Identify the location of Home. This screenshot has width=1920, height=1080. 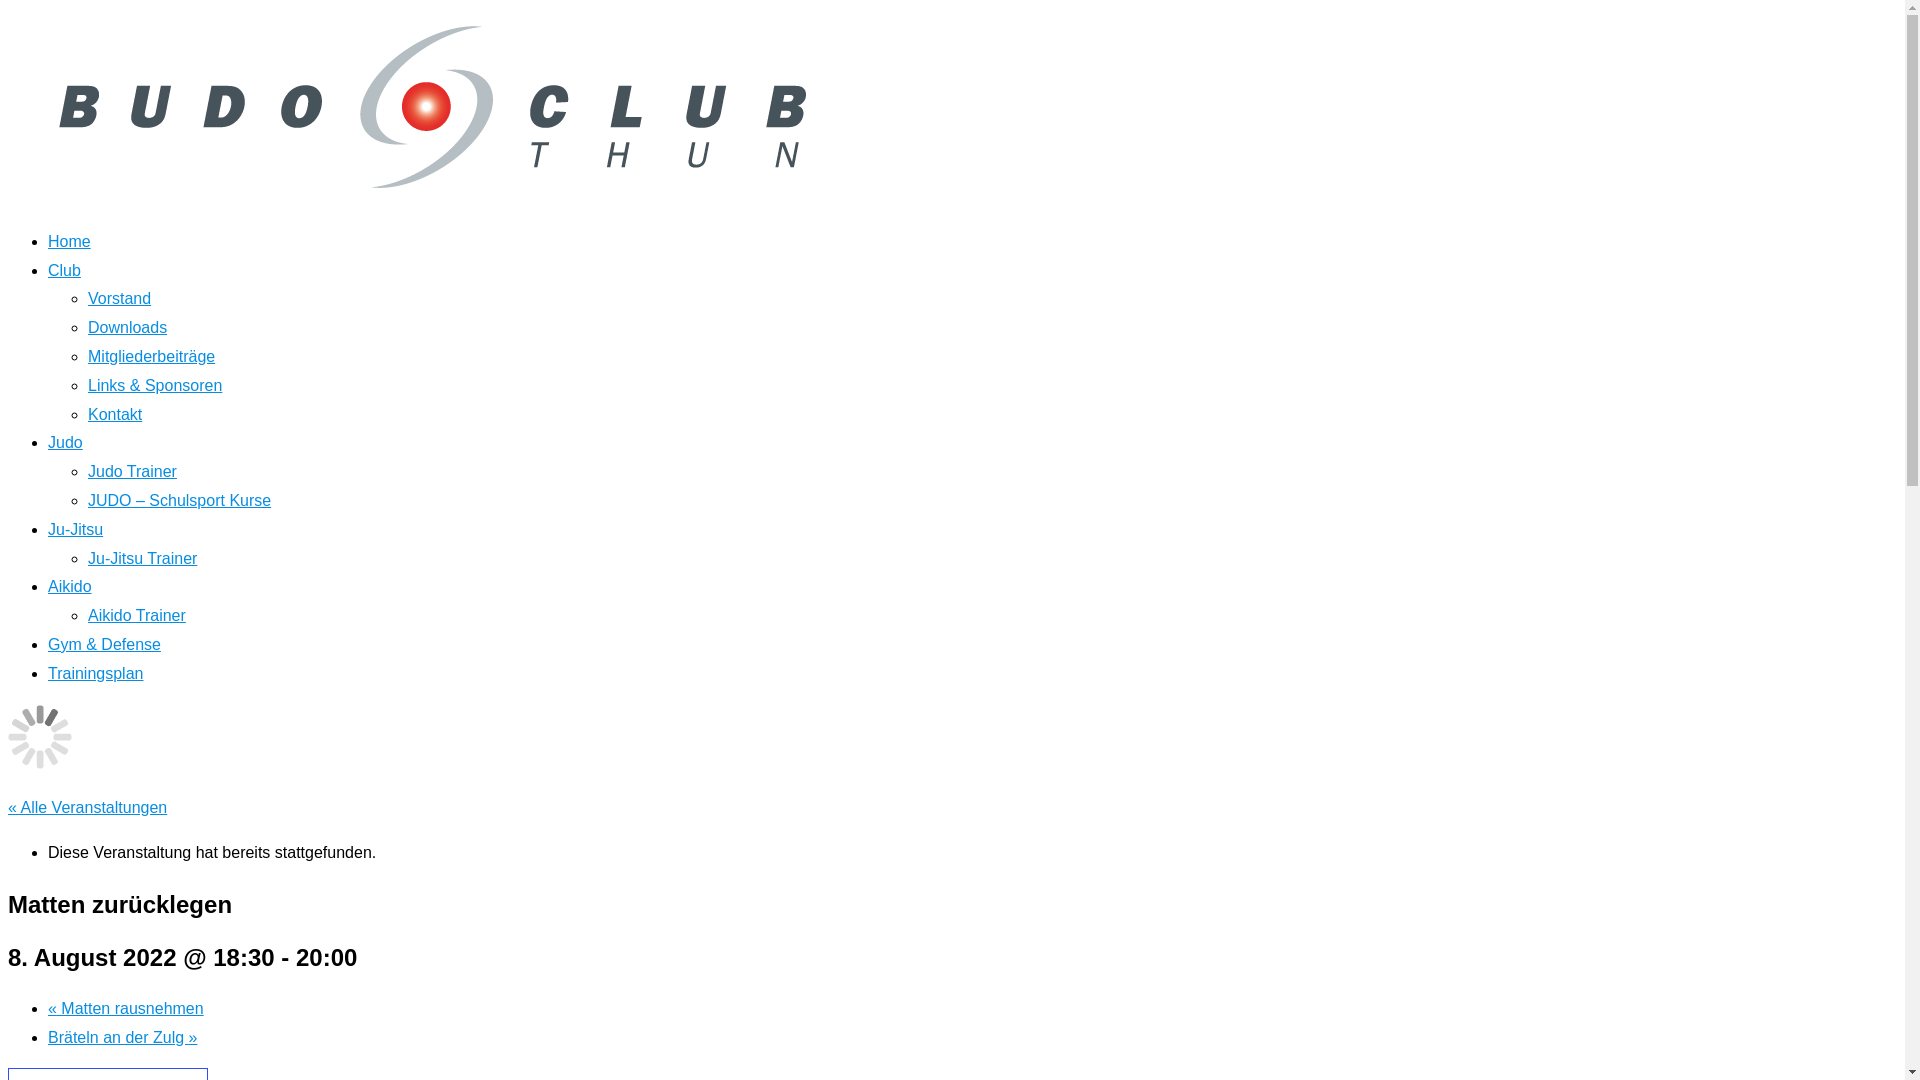
(70, 242).